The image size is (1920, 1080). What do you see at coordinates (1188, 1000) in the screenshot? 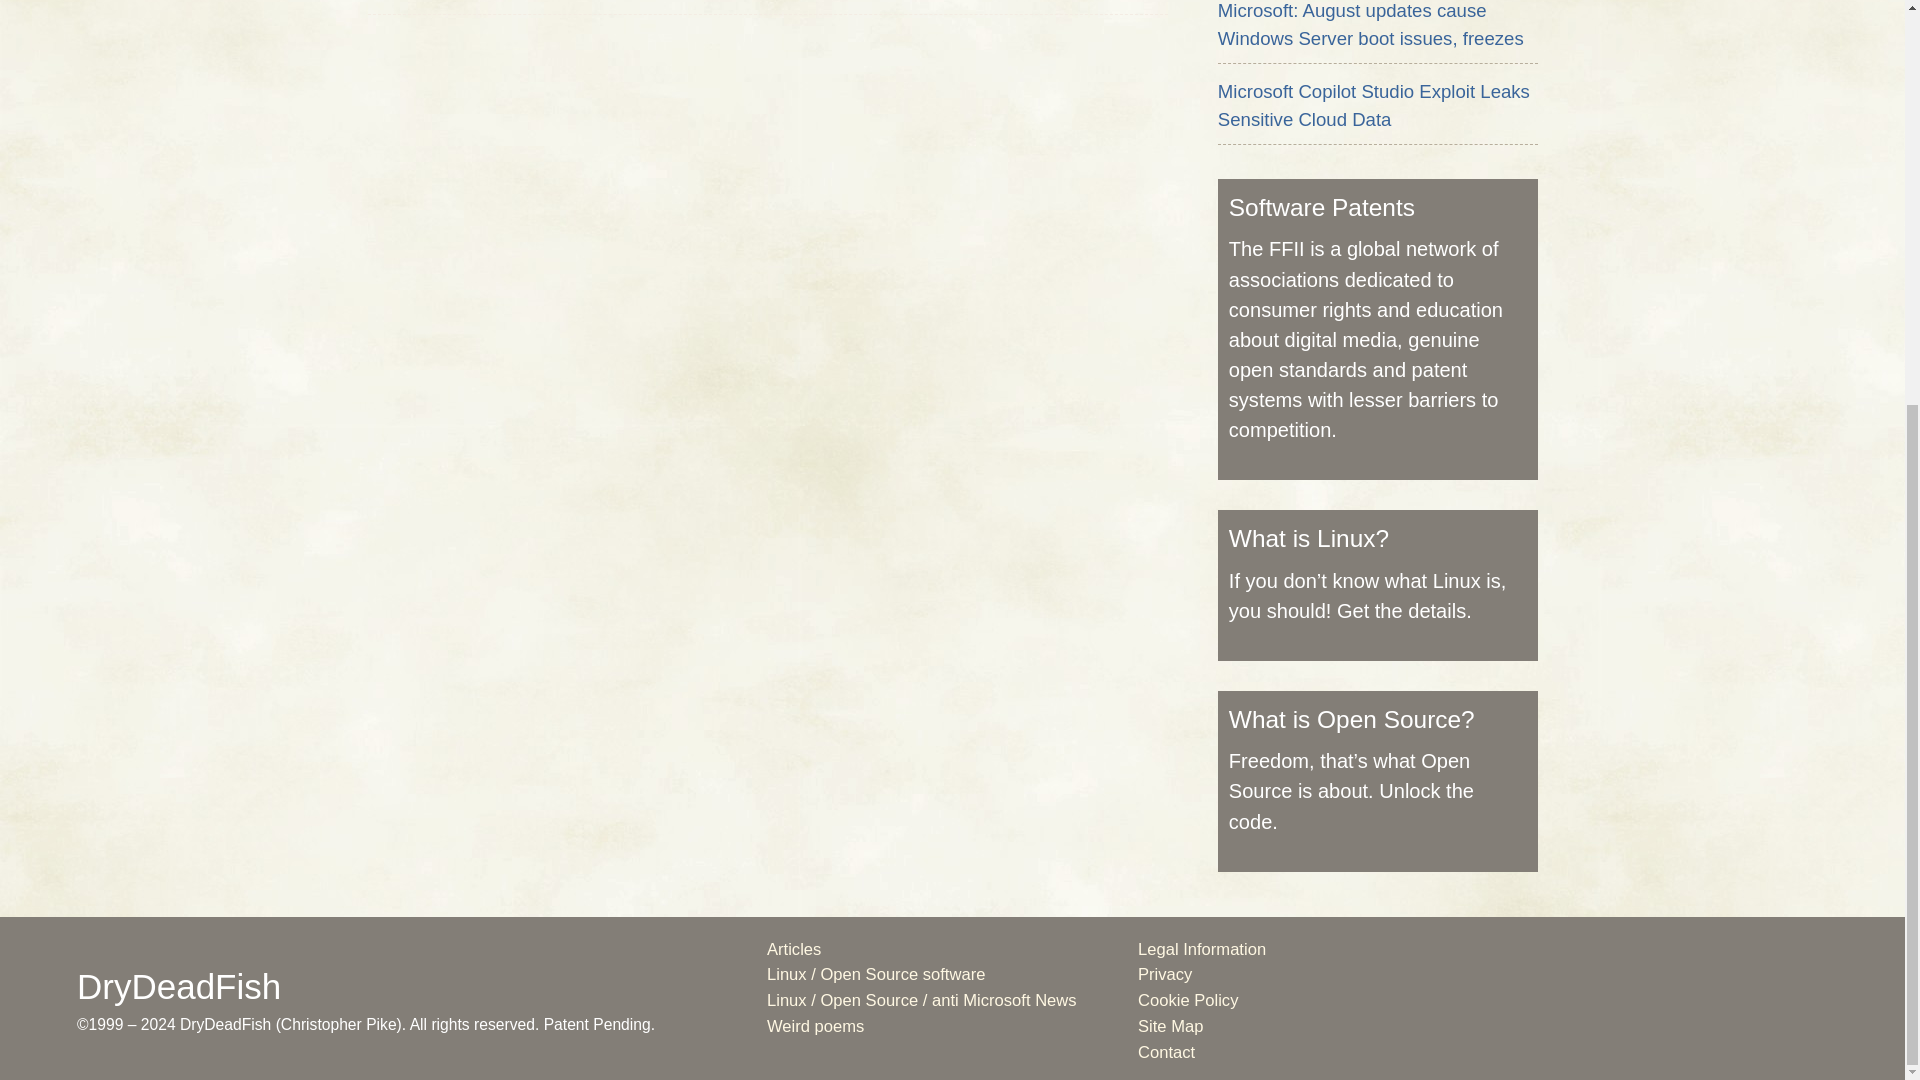
I see `Cookie Policy` at bounding box center [1188, 1000].